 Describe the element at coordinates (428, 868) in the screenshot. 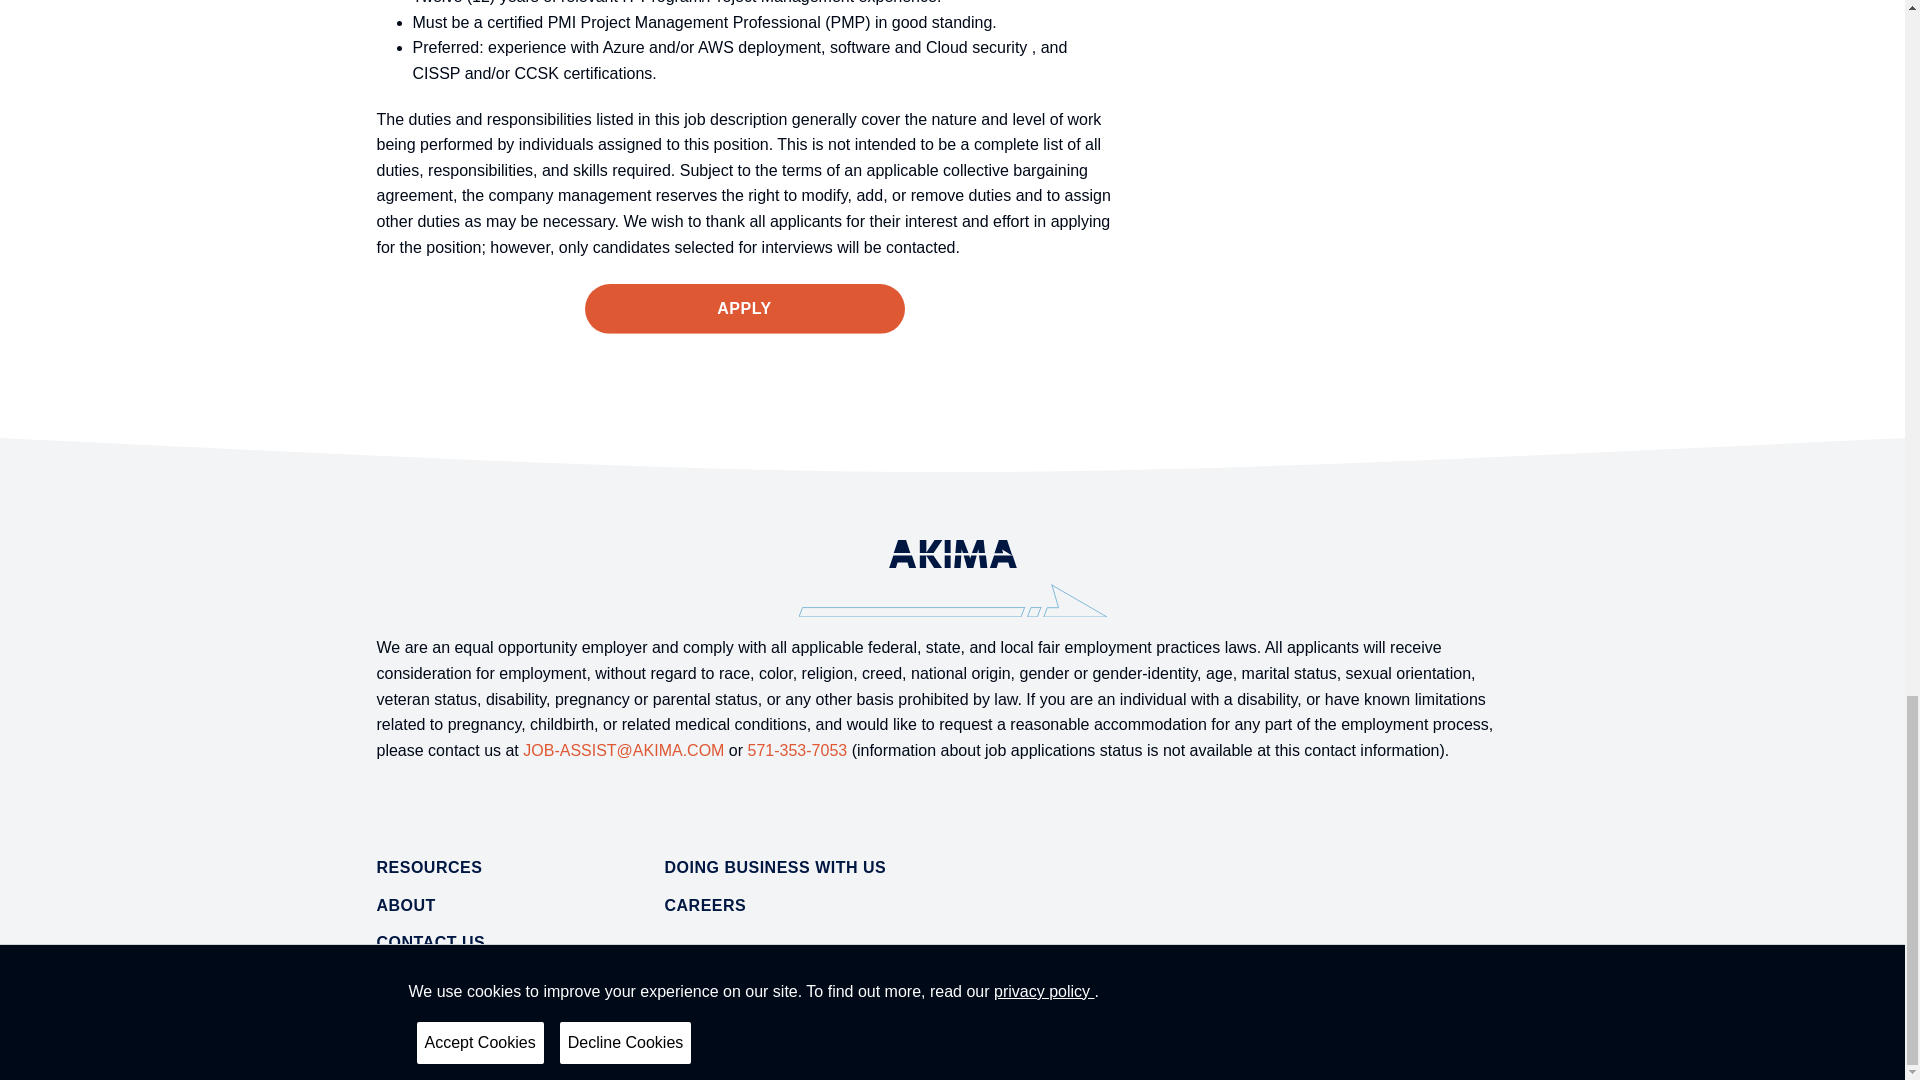

I see `RESOURCES` at that location.